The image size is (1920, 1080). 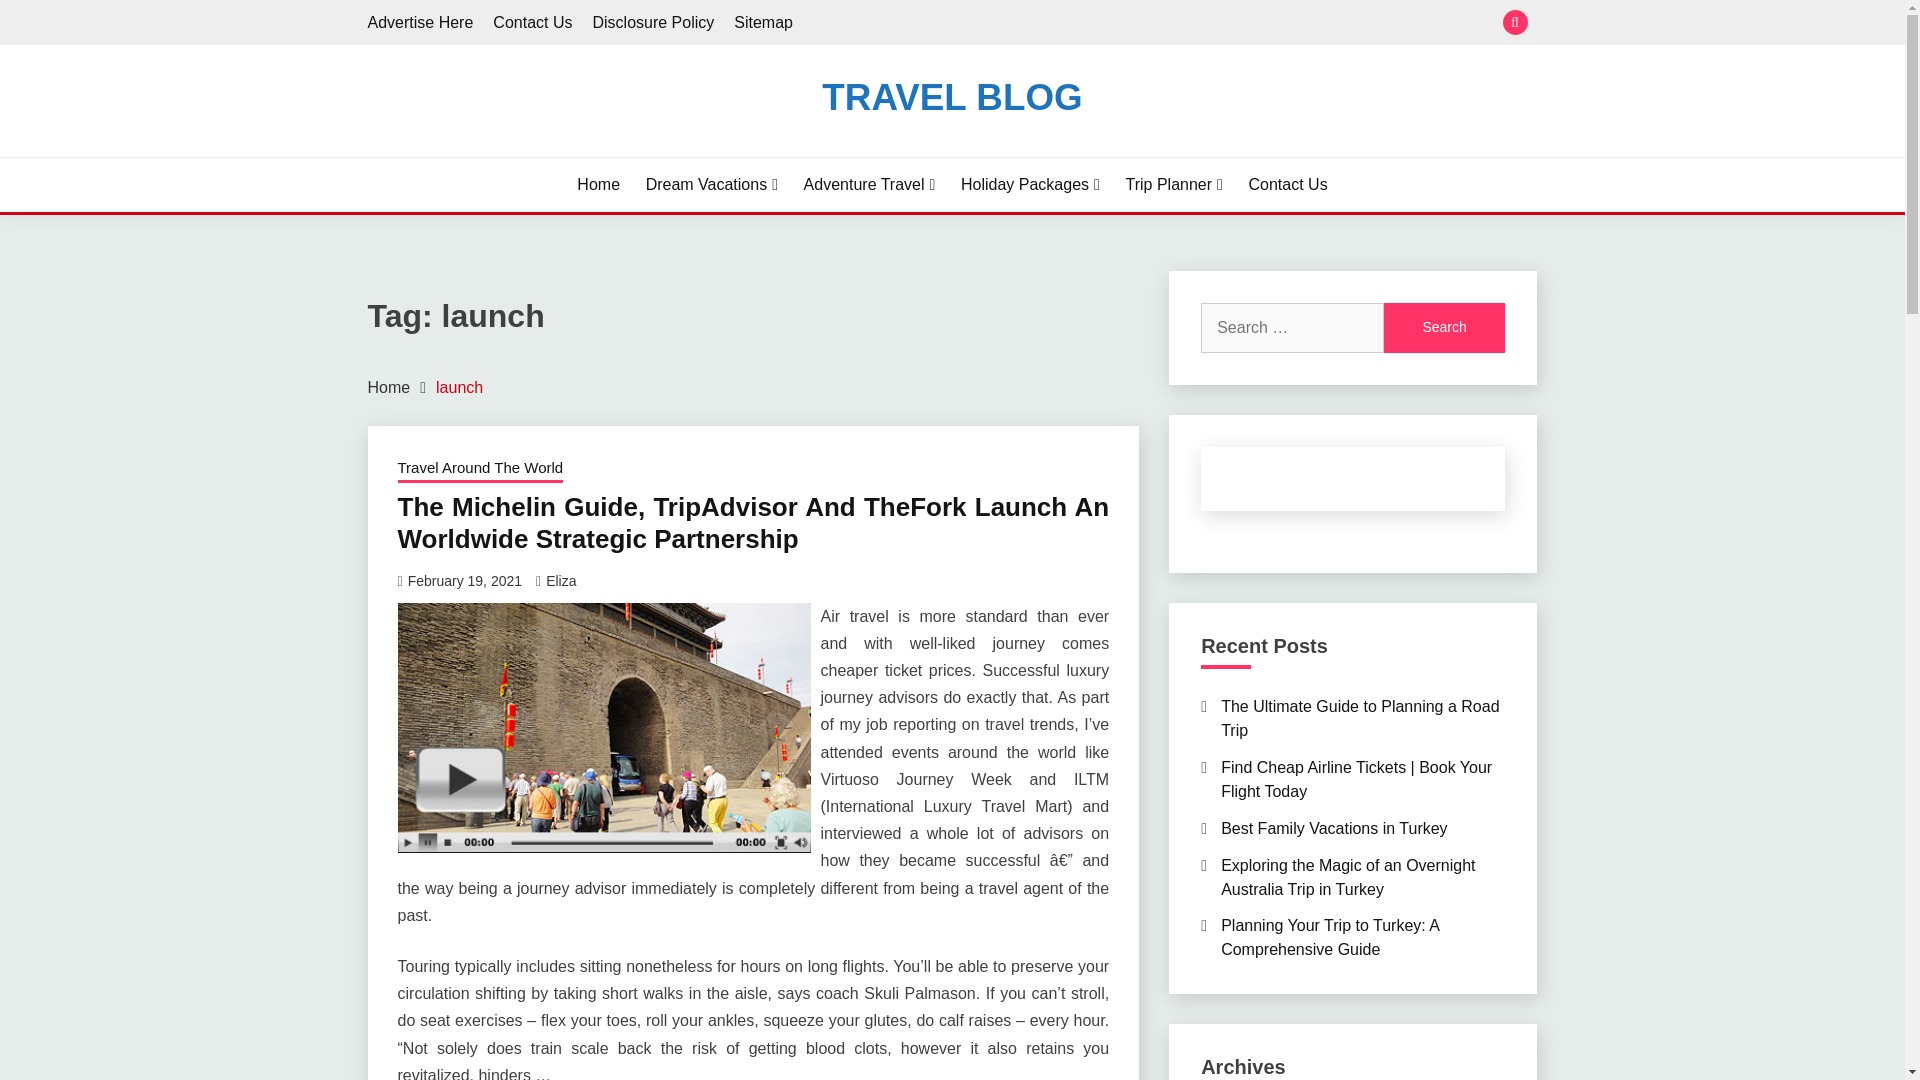 I want to click on Contact Us, so click(x=1287, y=184).